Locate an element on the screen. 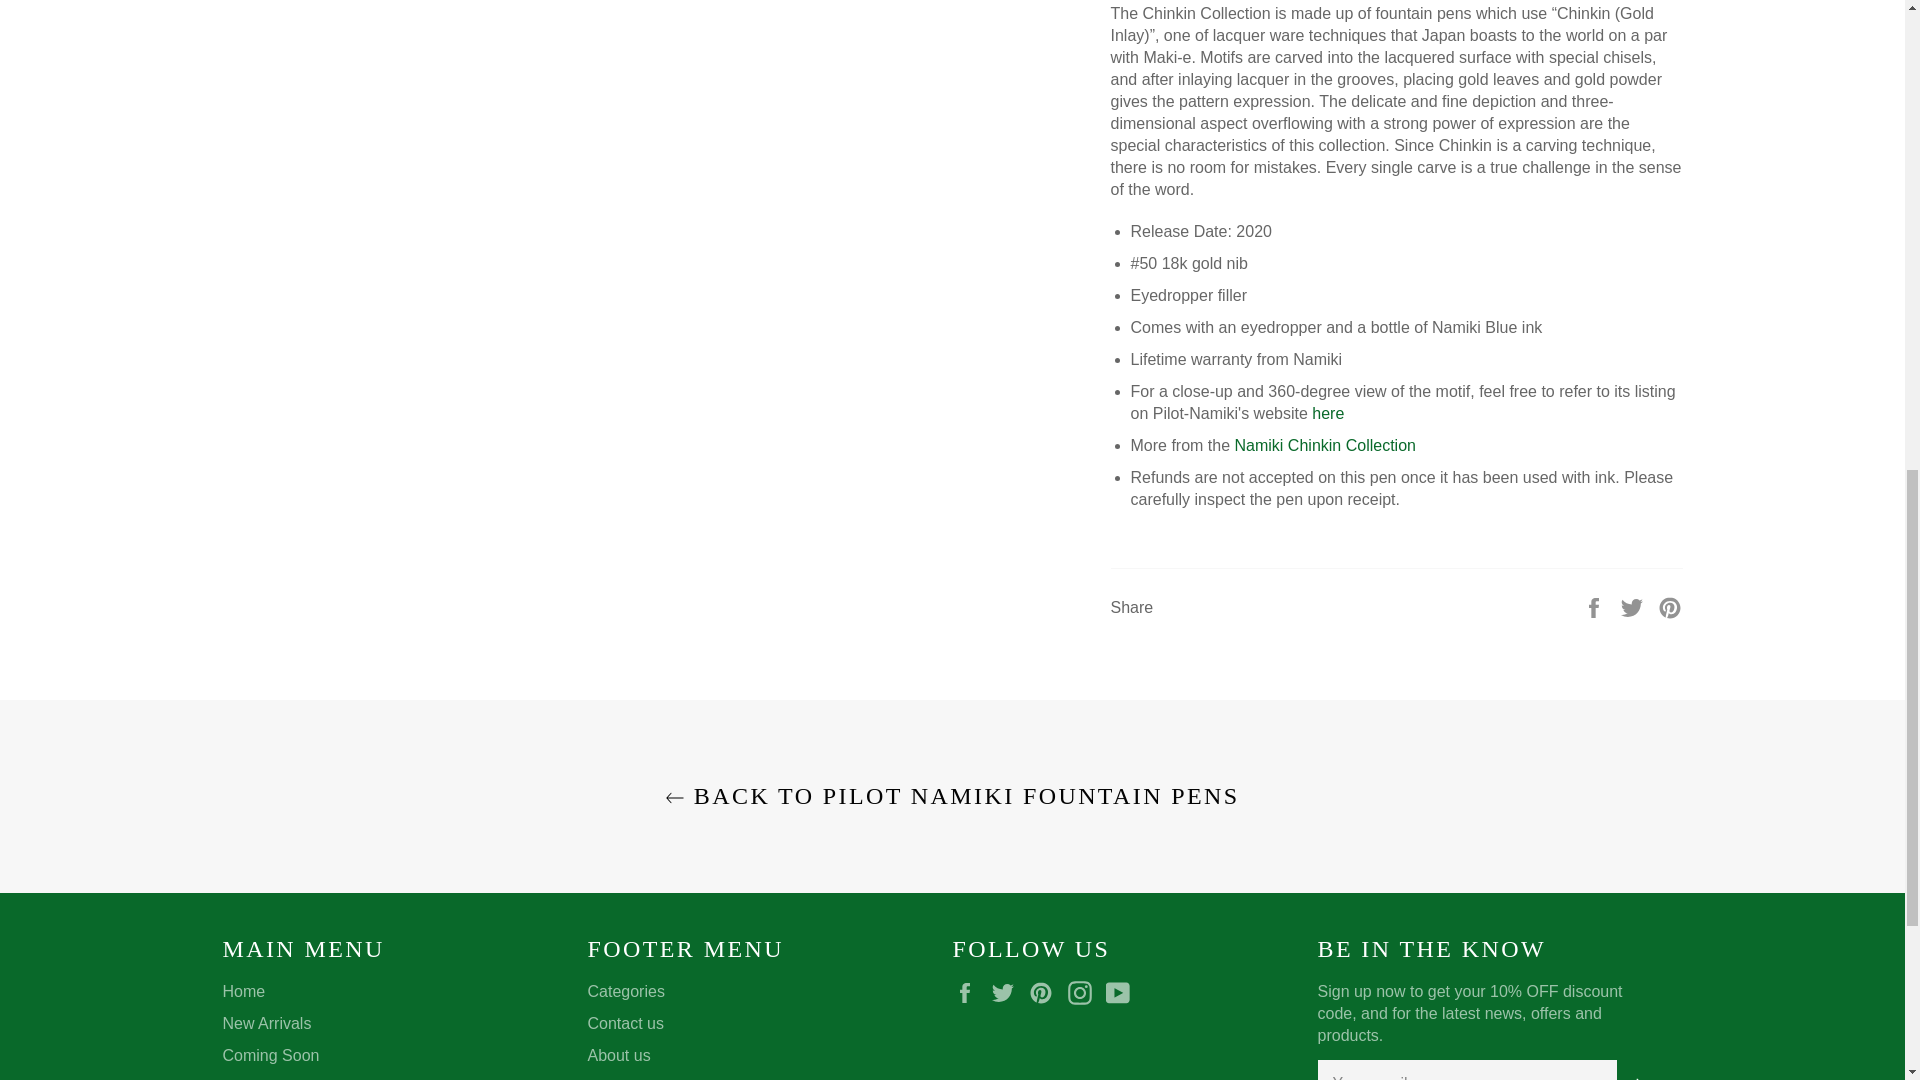  Yoseka Stationery on Instagram is located at coordinates (1084, 992).